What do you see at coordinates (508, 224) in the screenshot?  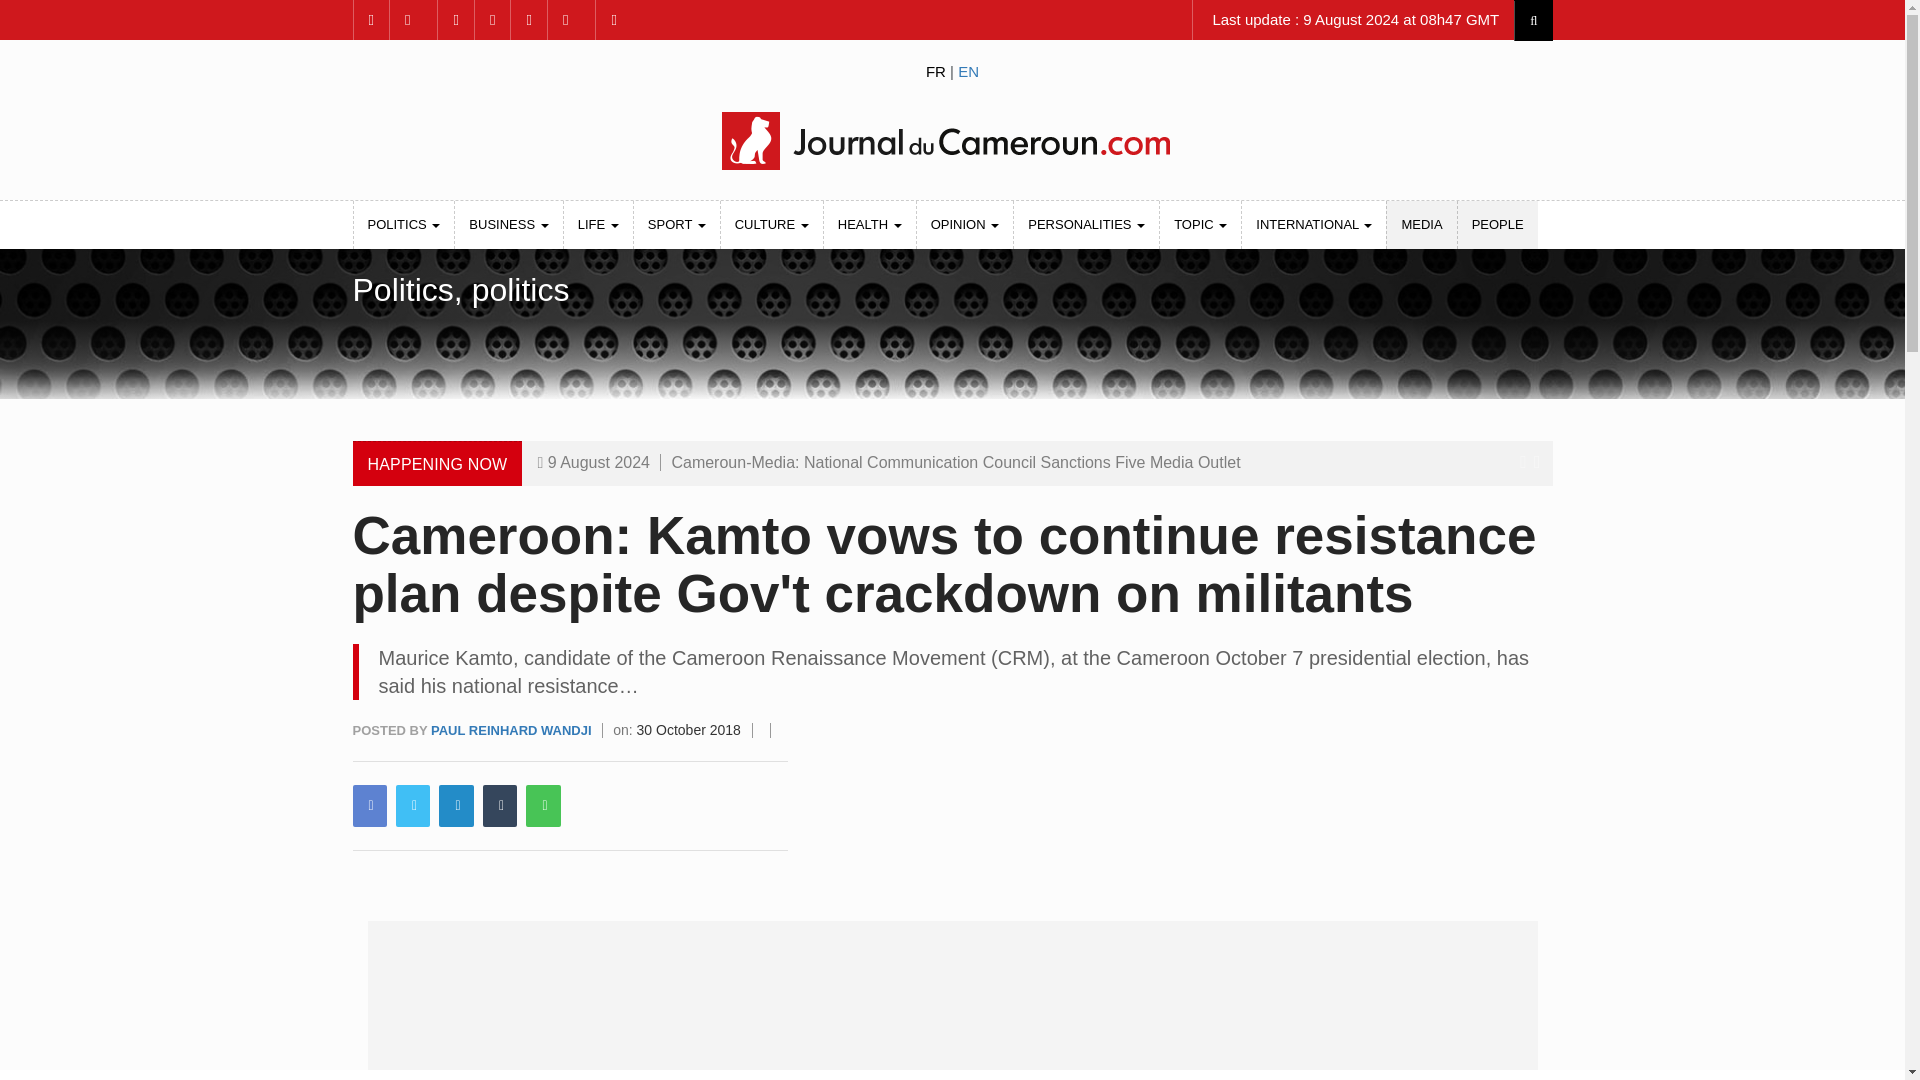 I see `BUSINESS` at bounding box center [508, 224].